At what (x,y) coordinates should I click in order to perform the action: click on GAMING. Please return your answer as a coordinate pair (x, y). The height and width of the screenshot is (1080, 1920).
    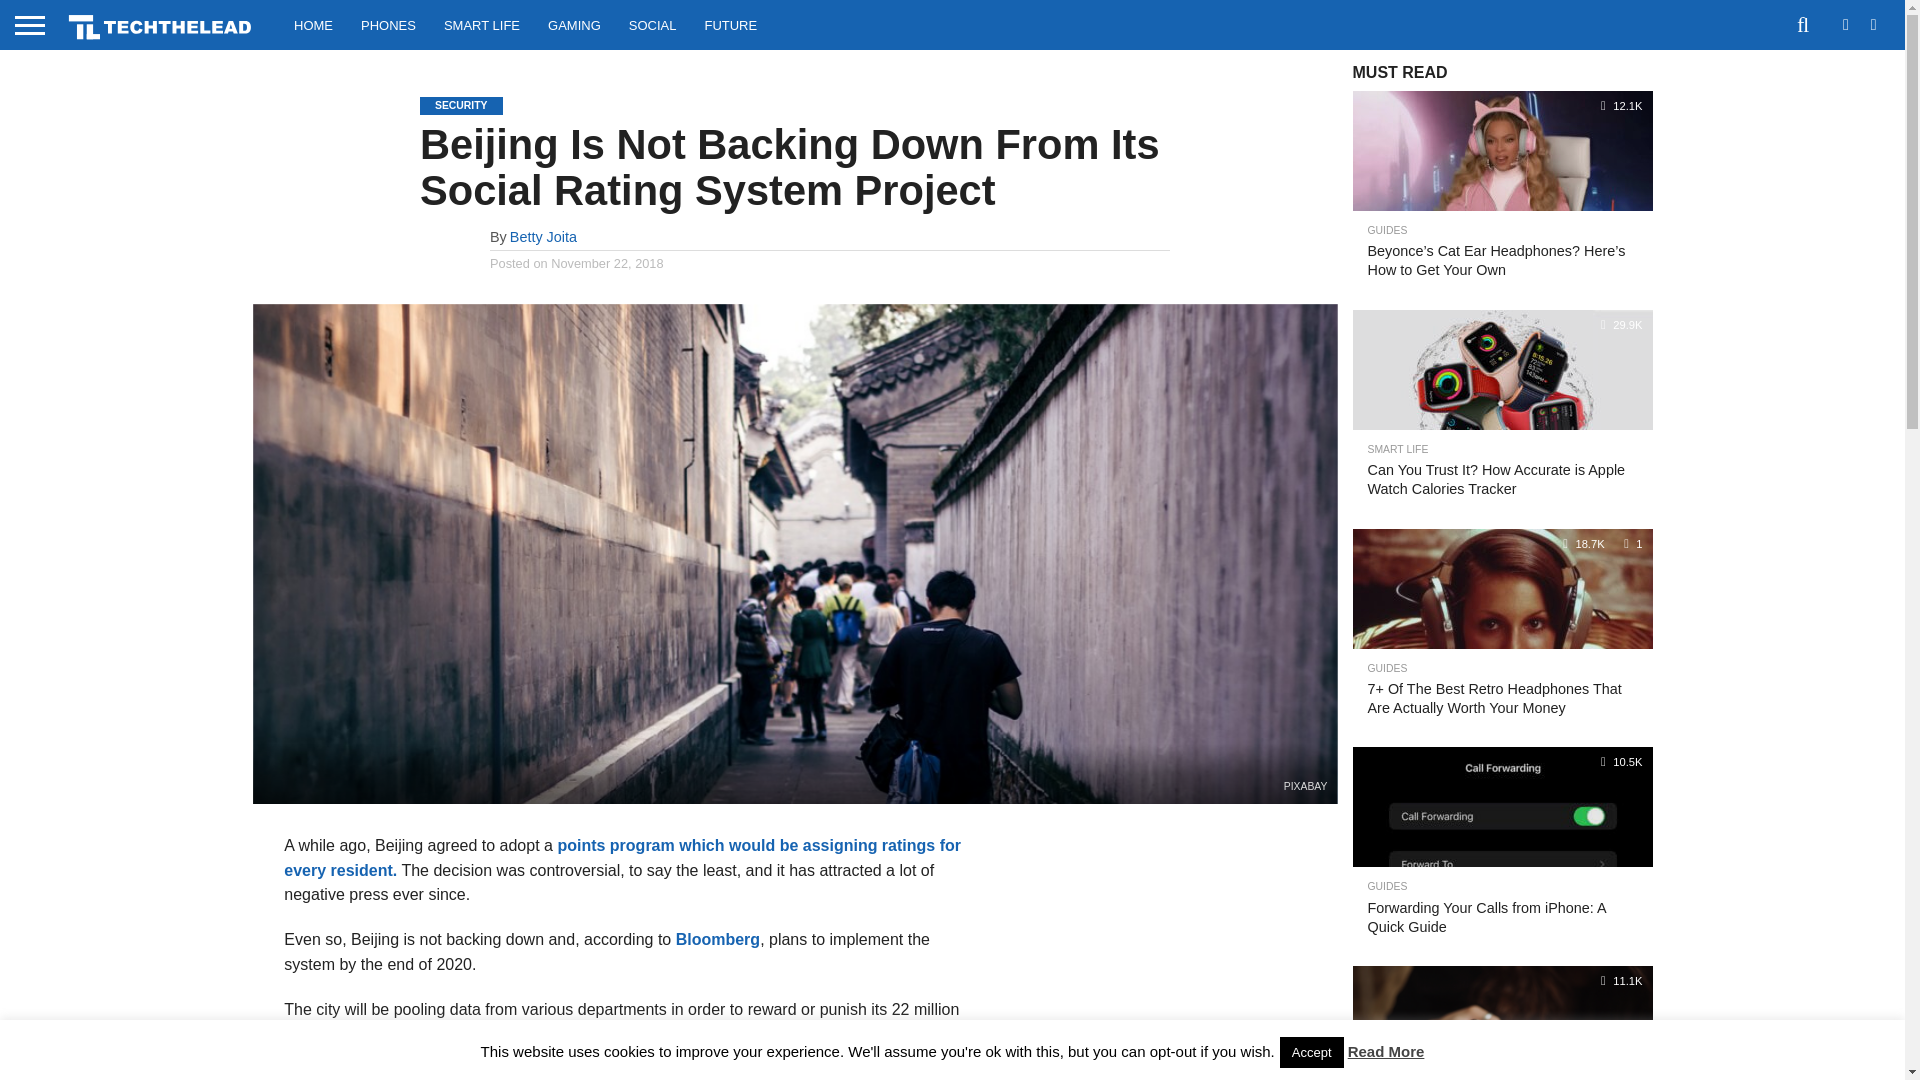
    Looking at the image, I should click on (574, 24).